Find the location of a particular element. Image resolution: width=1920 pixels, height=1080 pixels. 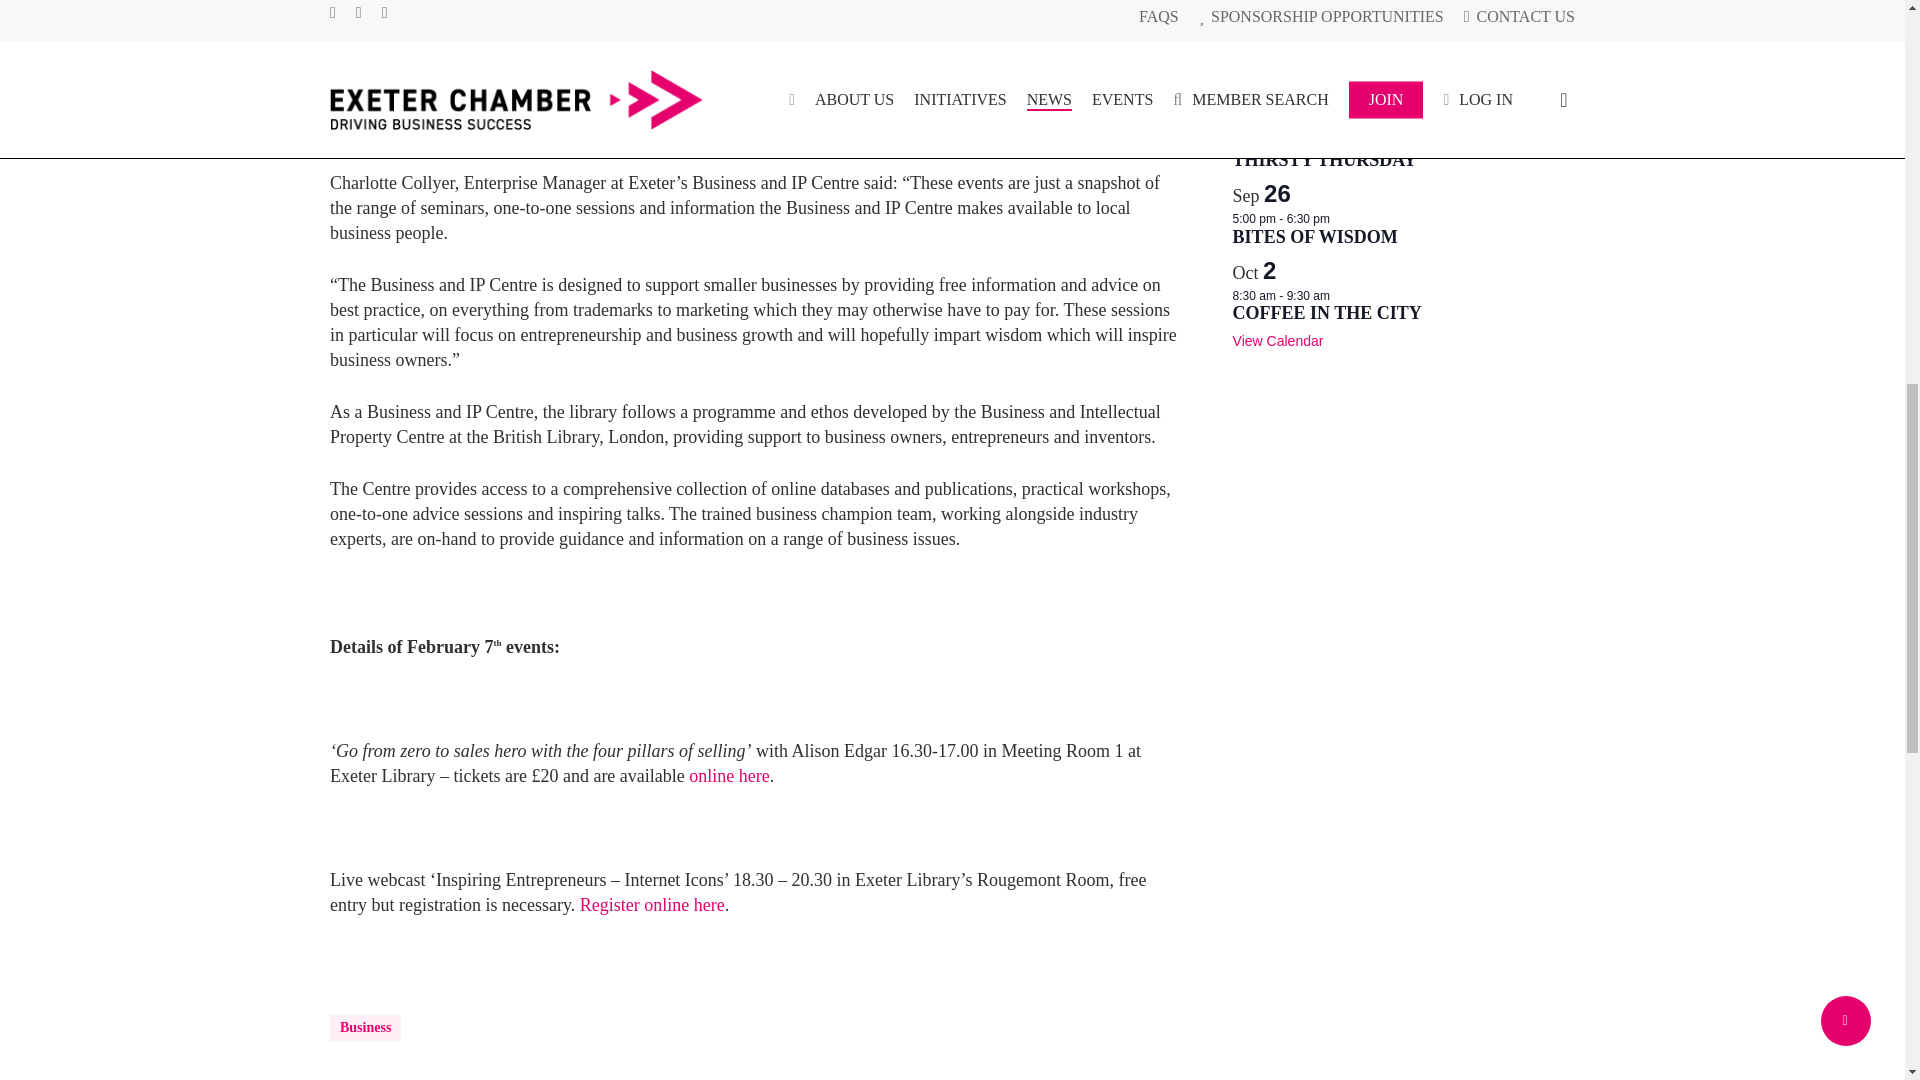

Event Series is located at coordinates (1340, 294).